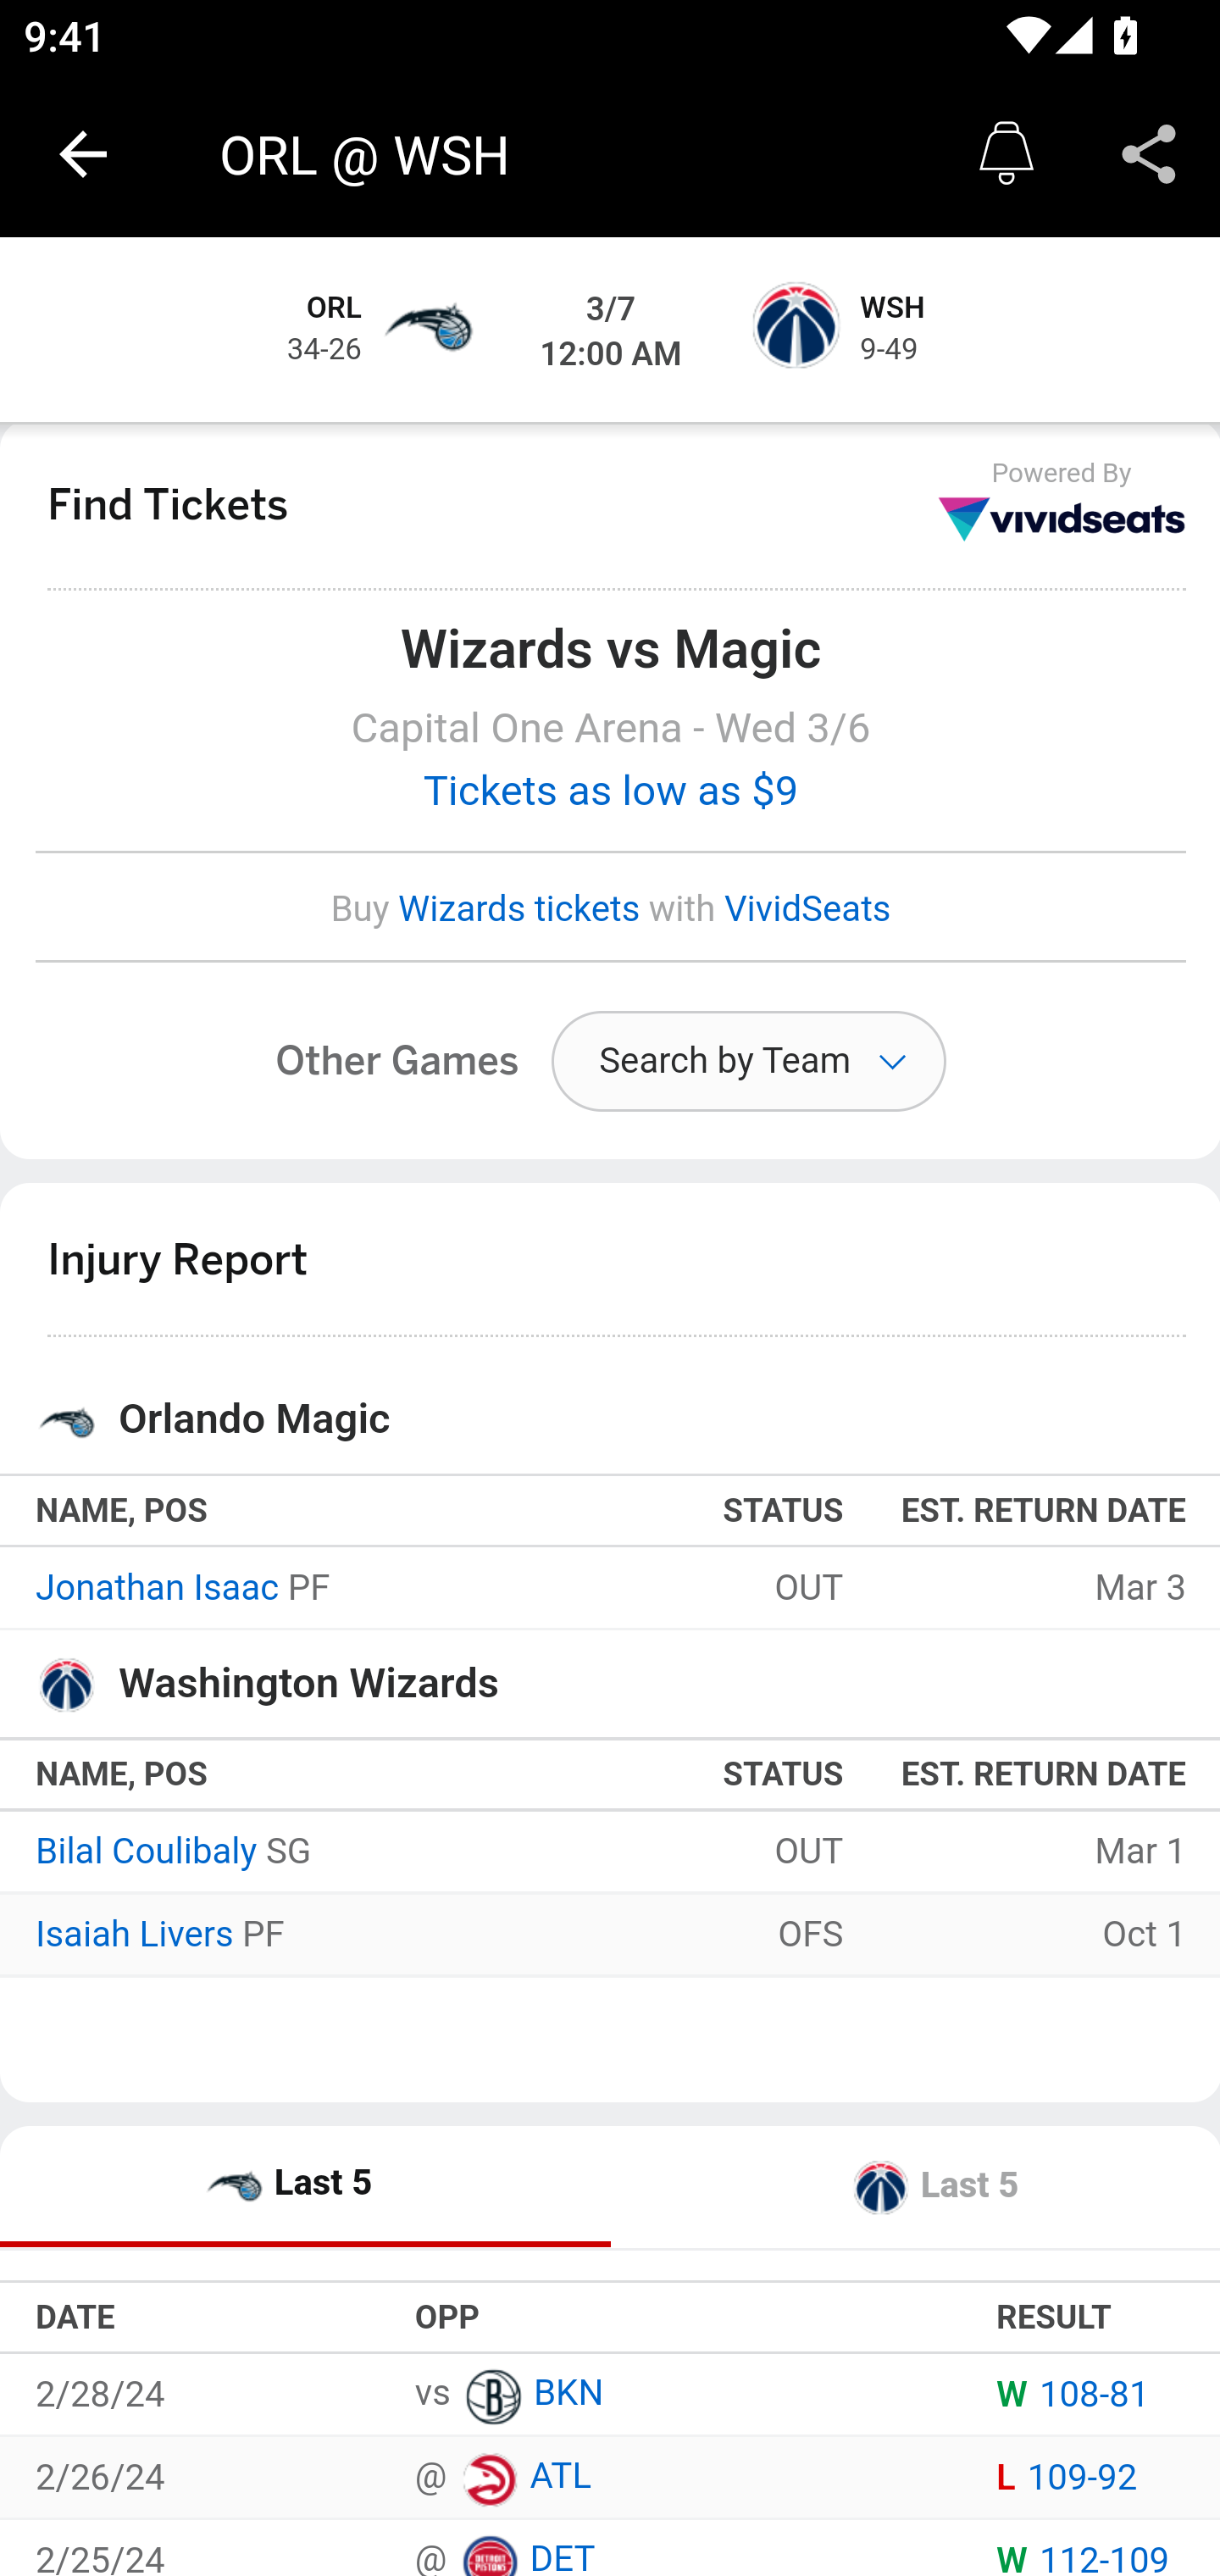 The width and height of the screenshot is (1220, 2576). I want to click on ORL, so click(335, 308).